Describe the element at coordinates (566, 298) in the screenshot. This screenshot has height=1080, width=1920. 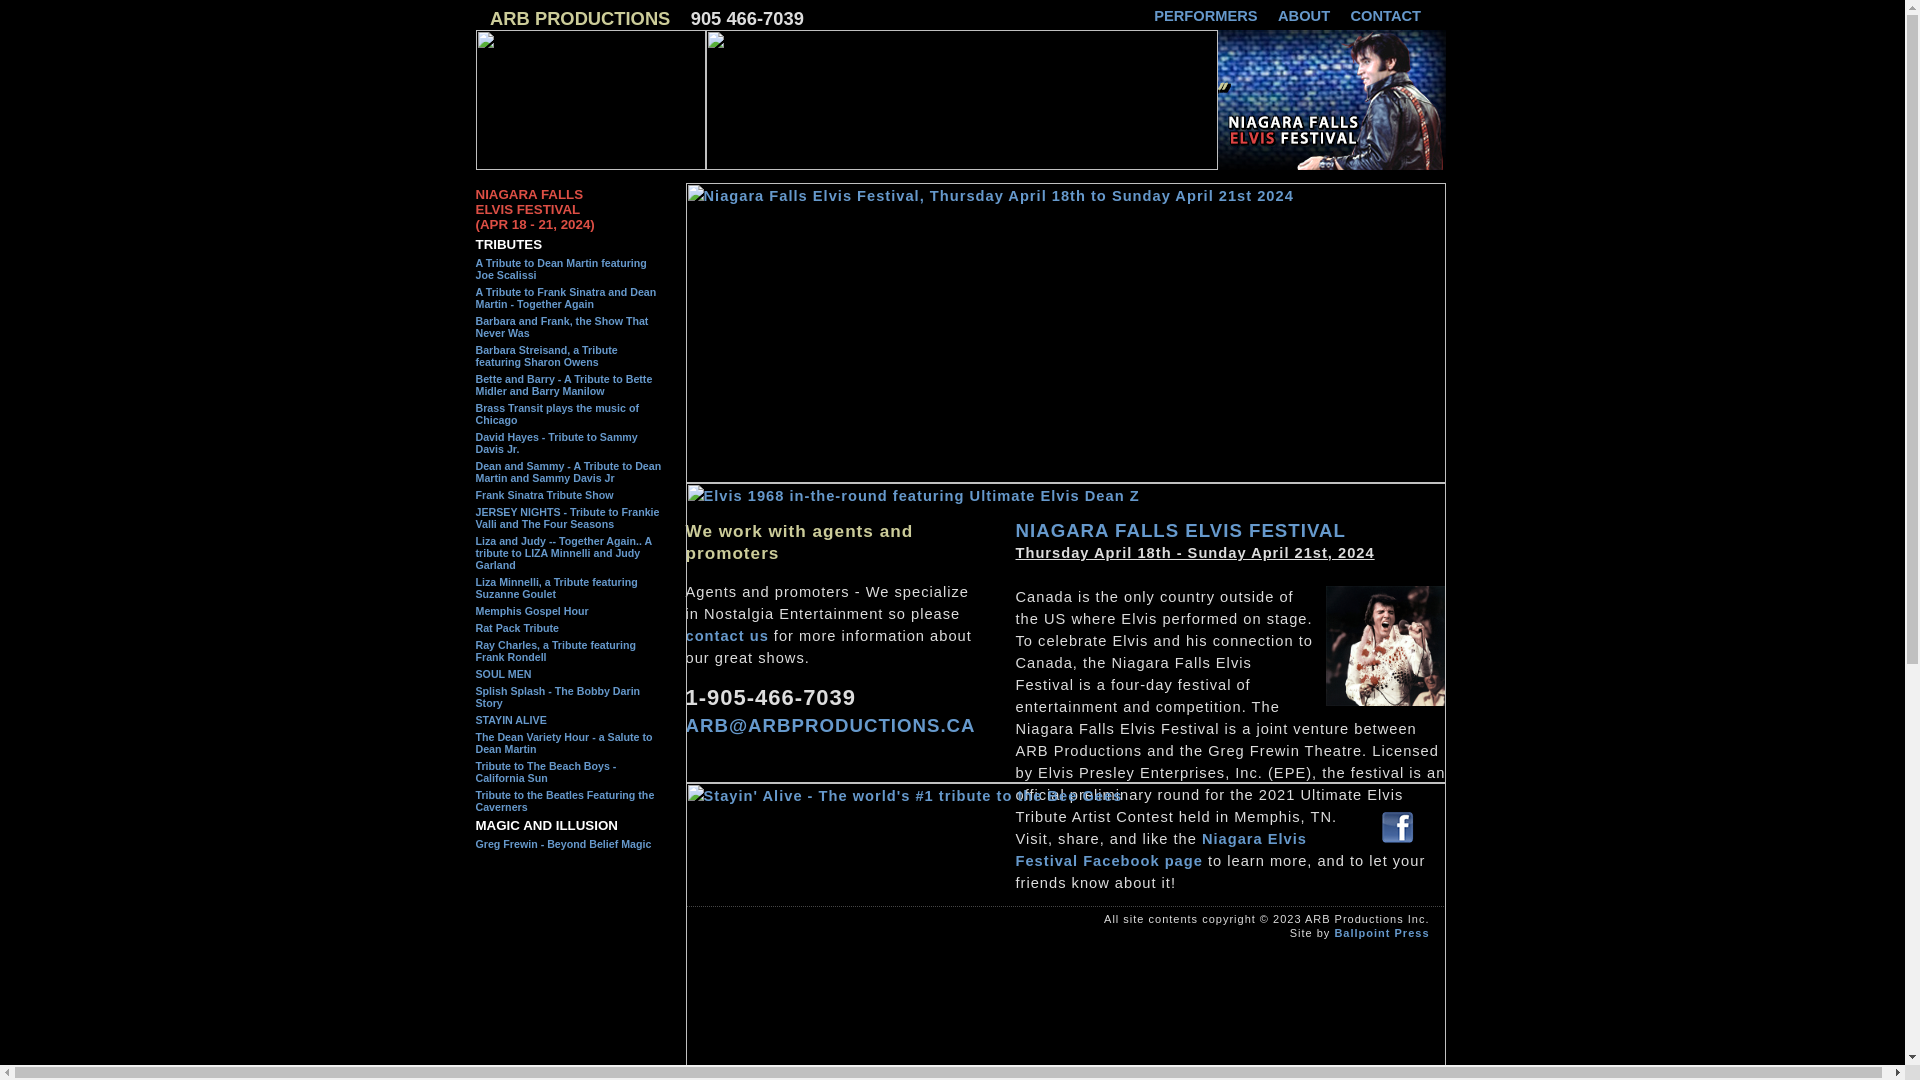
I see `A Tribute to Frank Sinatra and Dean Martin - Together Again` at that location.